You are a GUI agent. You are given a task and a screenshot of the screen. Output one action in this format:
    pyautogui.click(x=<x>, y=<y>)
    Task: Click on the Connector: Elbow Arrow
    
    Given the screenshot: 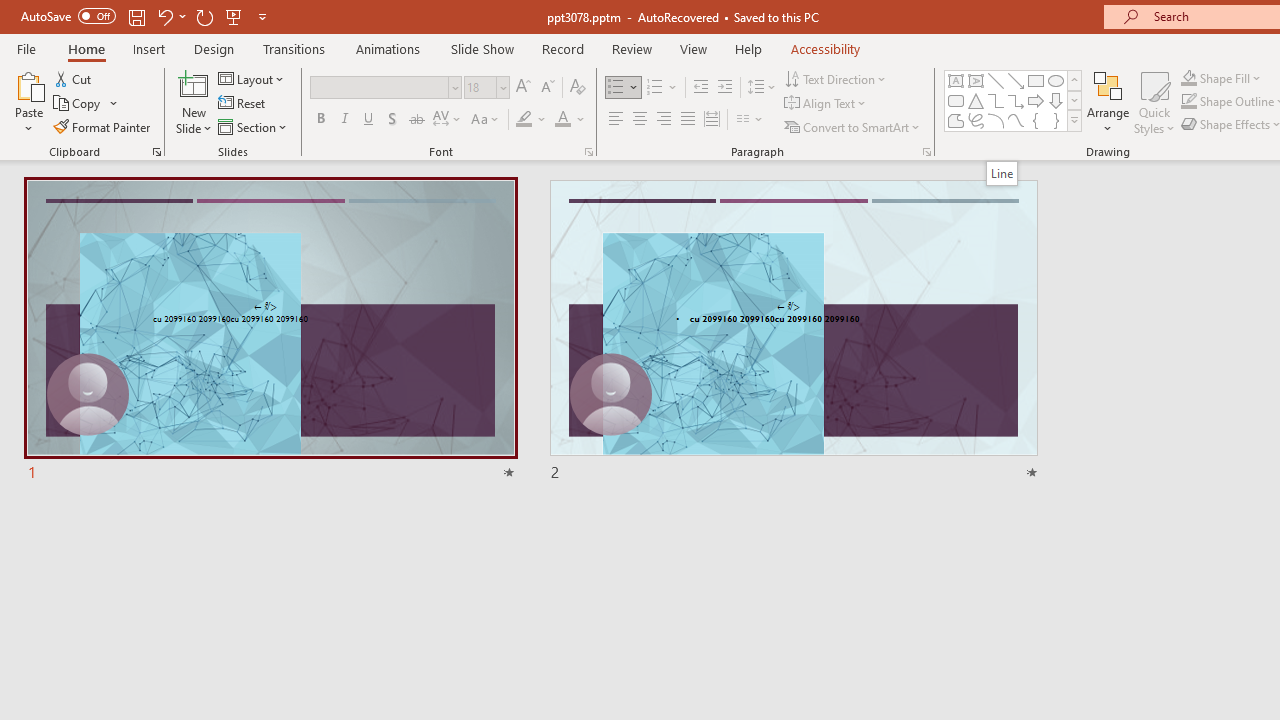 What is the action you would take?
    pyautogui.click(x=1016, y=100)
    